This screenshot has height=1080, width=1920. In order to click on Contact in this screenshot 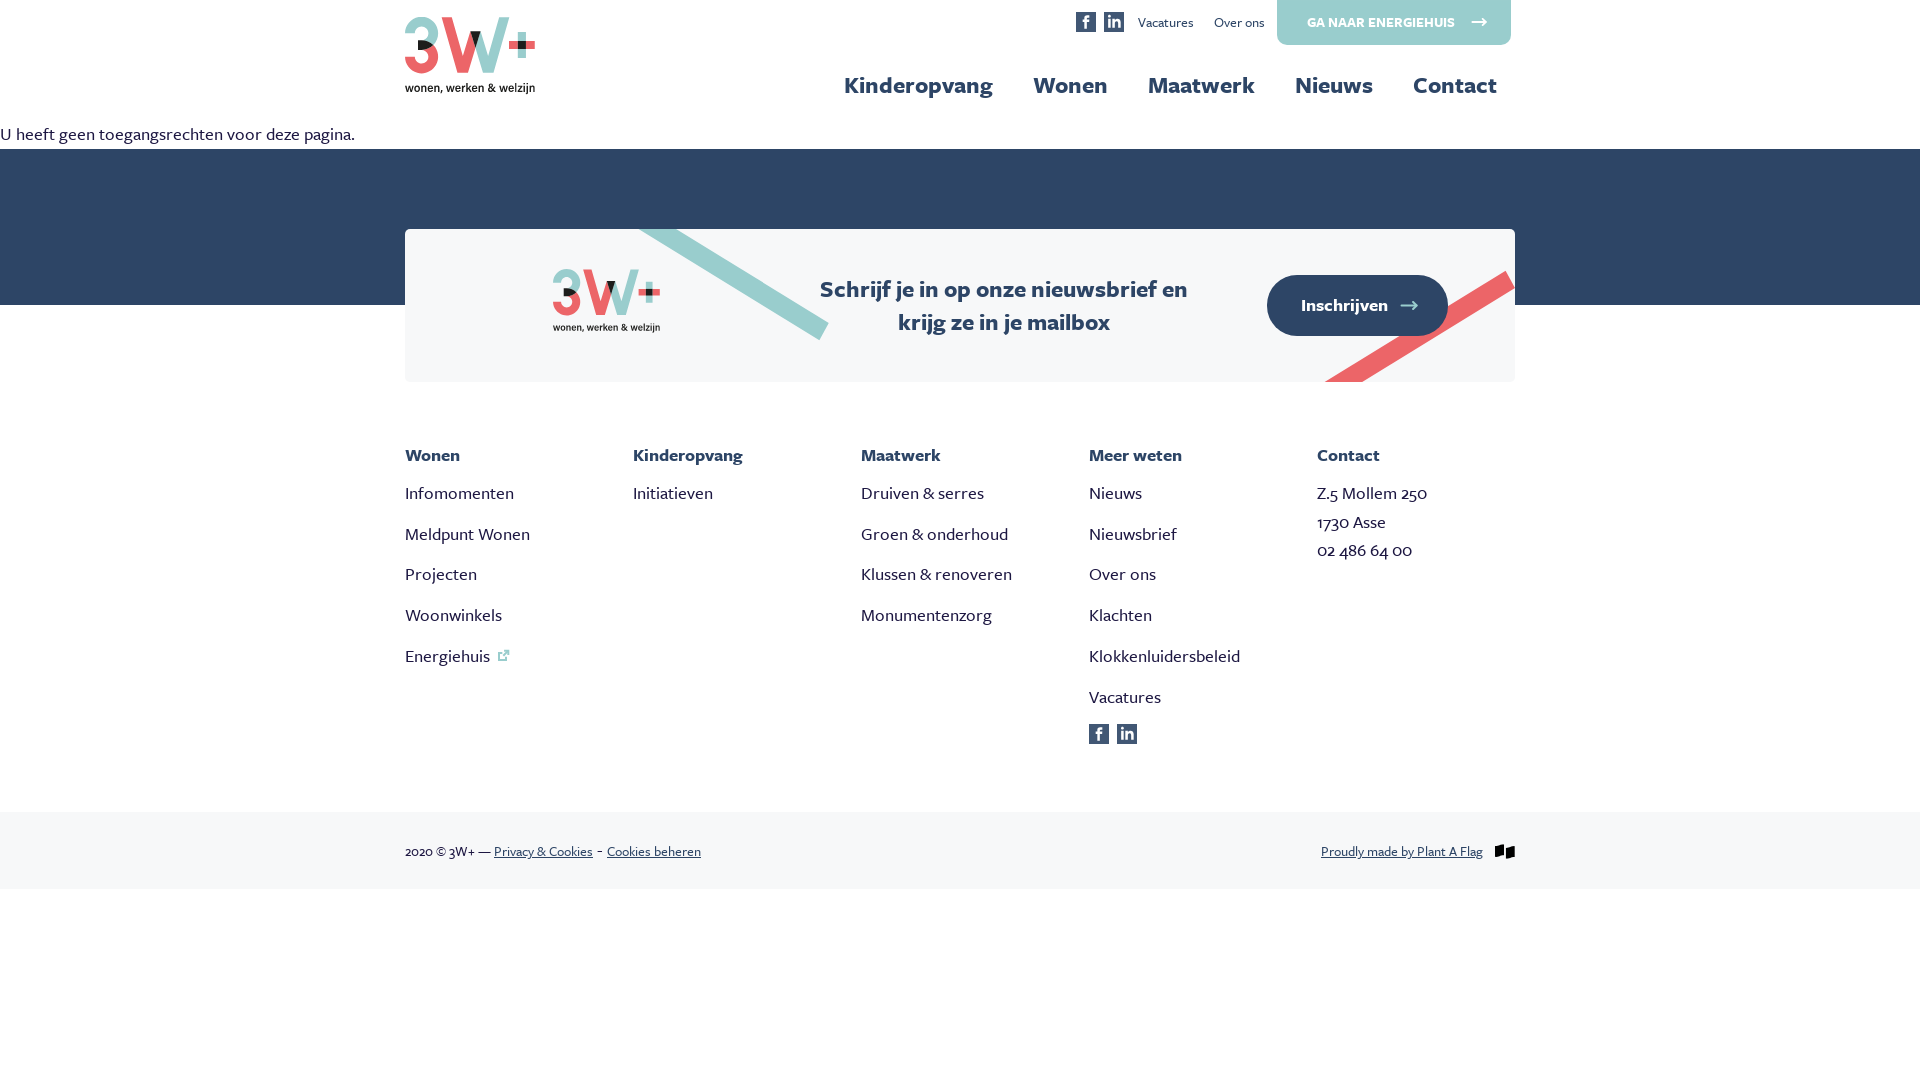, I will do `click(1455, 84)`.